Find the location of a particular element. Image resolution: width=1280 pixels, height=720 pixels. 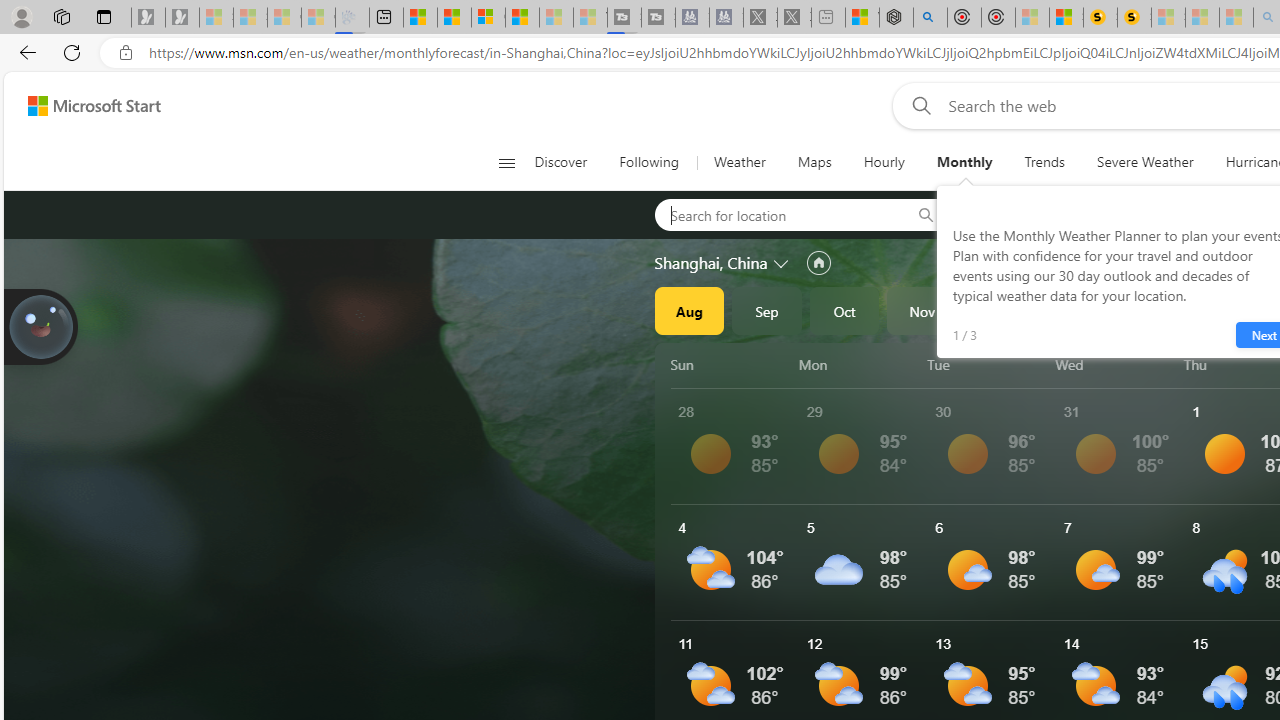

Severe Weather is located at coordinates (1145, 162).